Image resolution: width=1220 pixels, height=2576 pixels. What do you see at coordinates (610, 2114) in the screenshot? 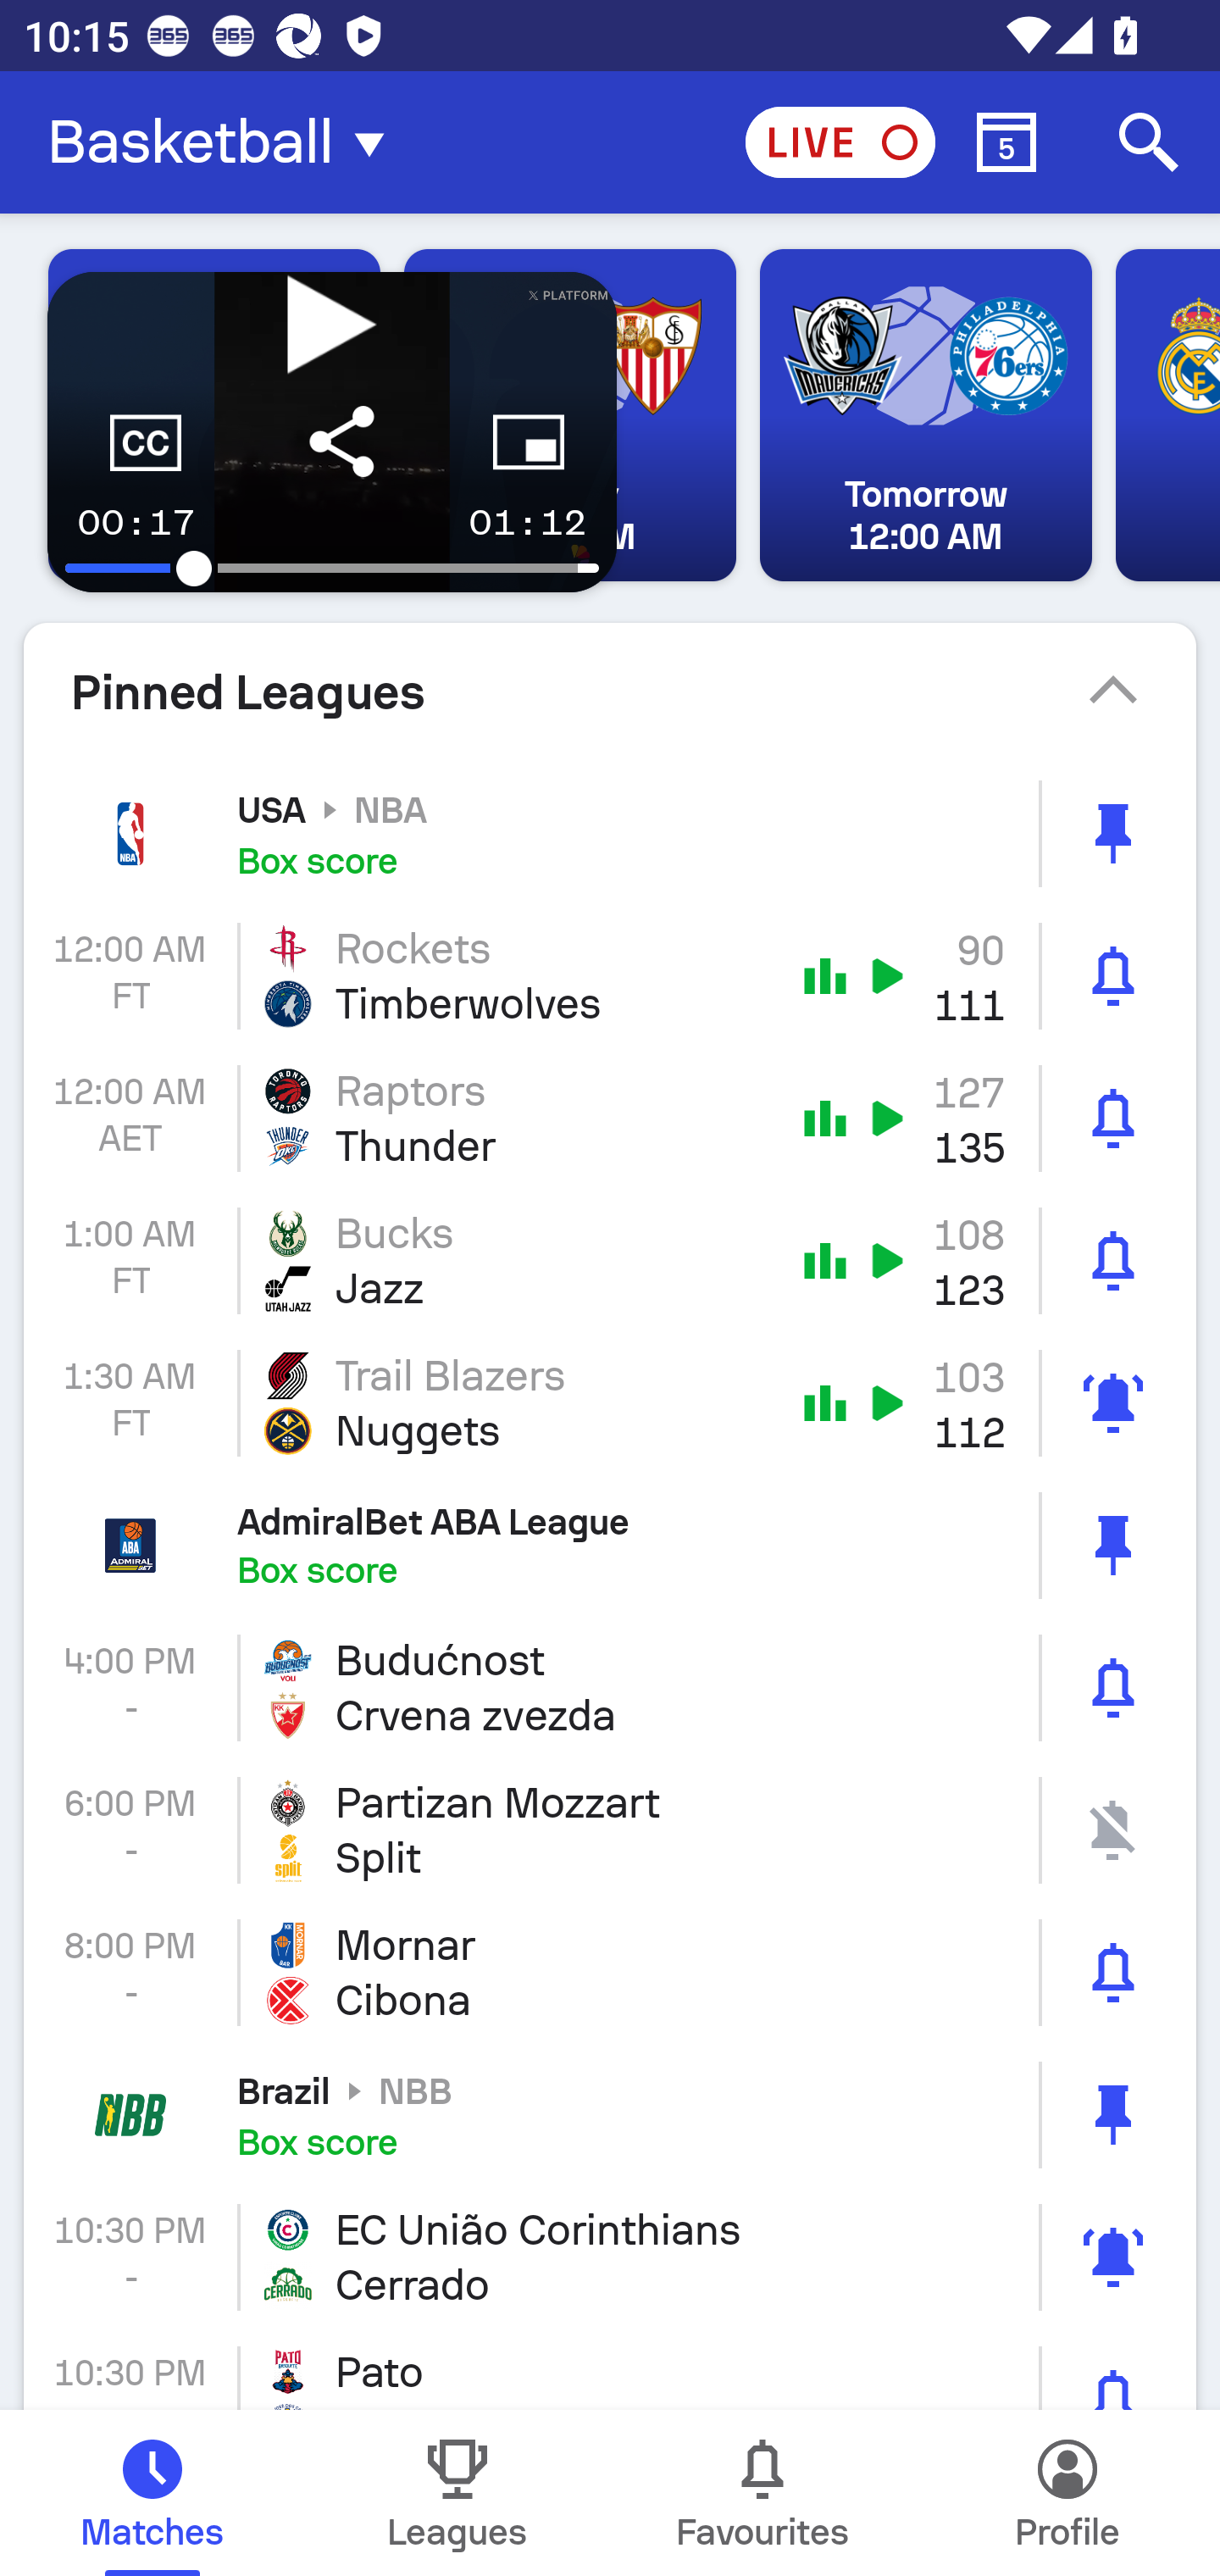
I see `Brazil NBB Box score` at bounding box center [610, 2114].